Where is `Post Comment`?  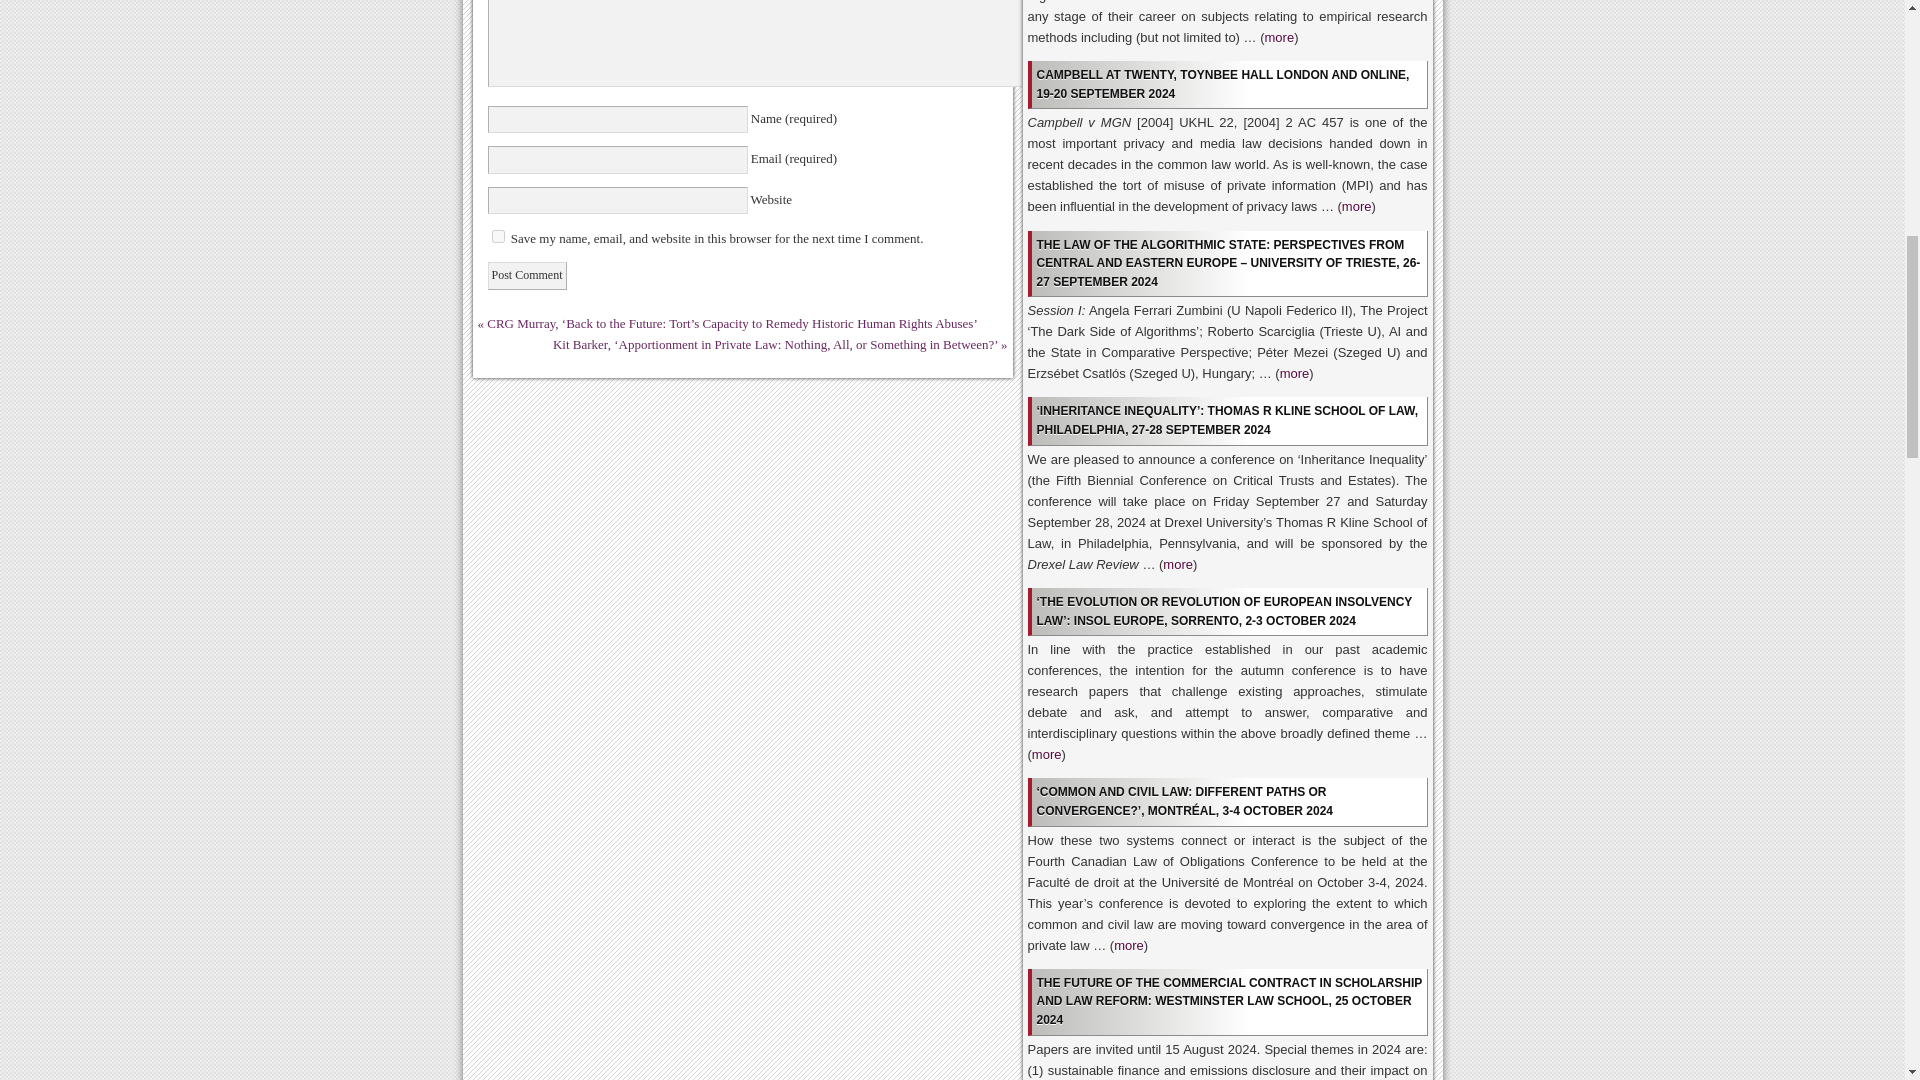
Post Comment is located at coordinates (526, 276).